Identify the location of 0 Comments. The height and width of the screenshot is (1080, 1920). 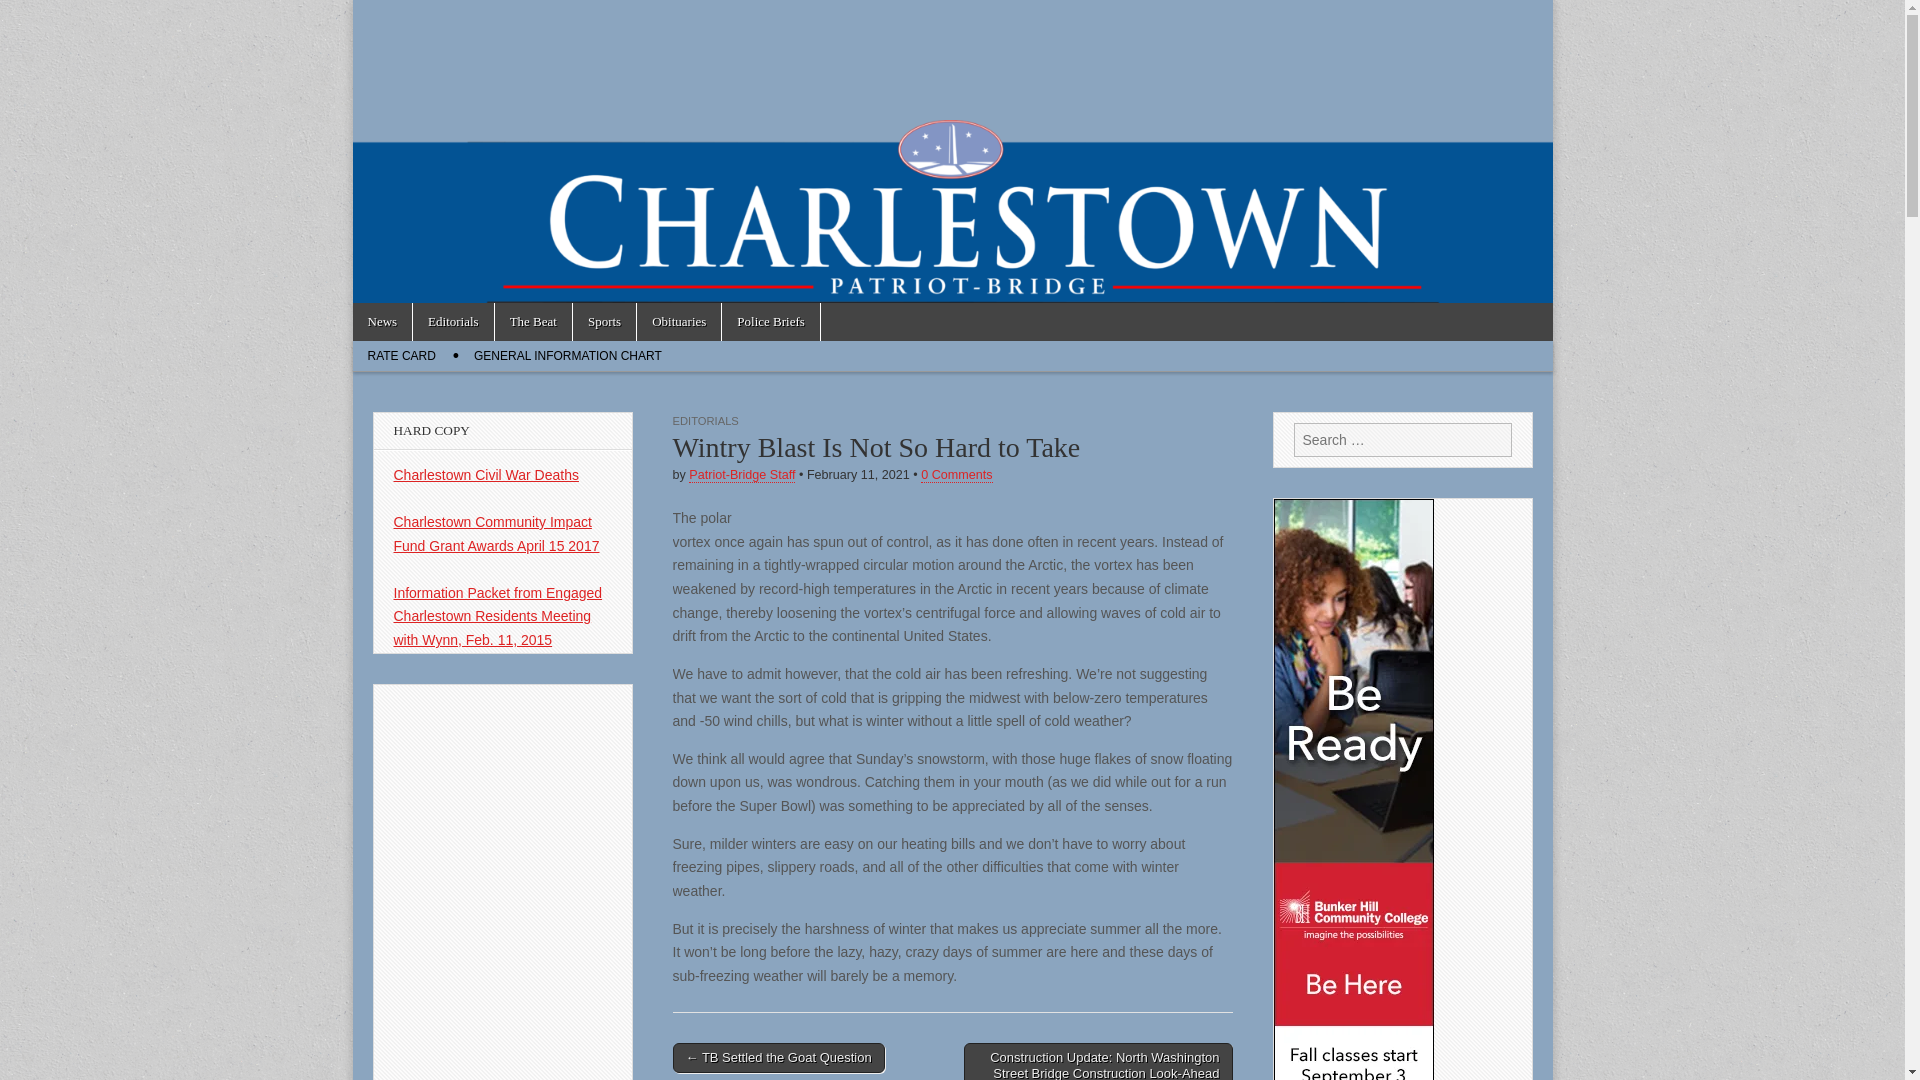
(956, 474).